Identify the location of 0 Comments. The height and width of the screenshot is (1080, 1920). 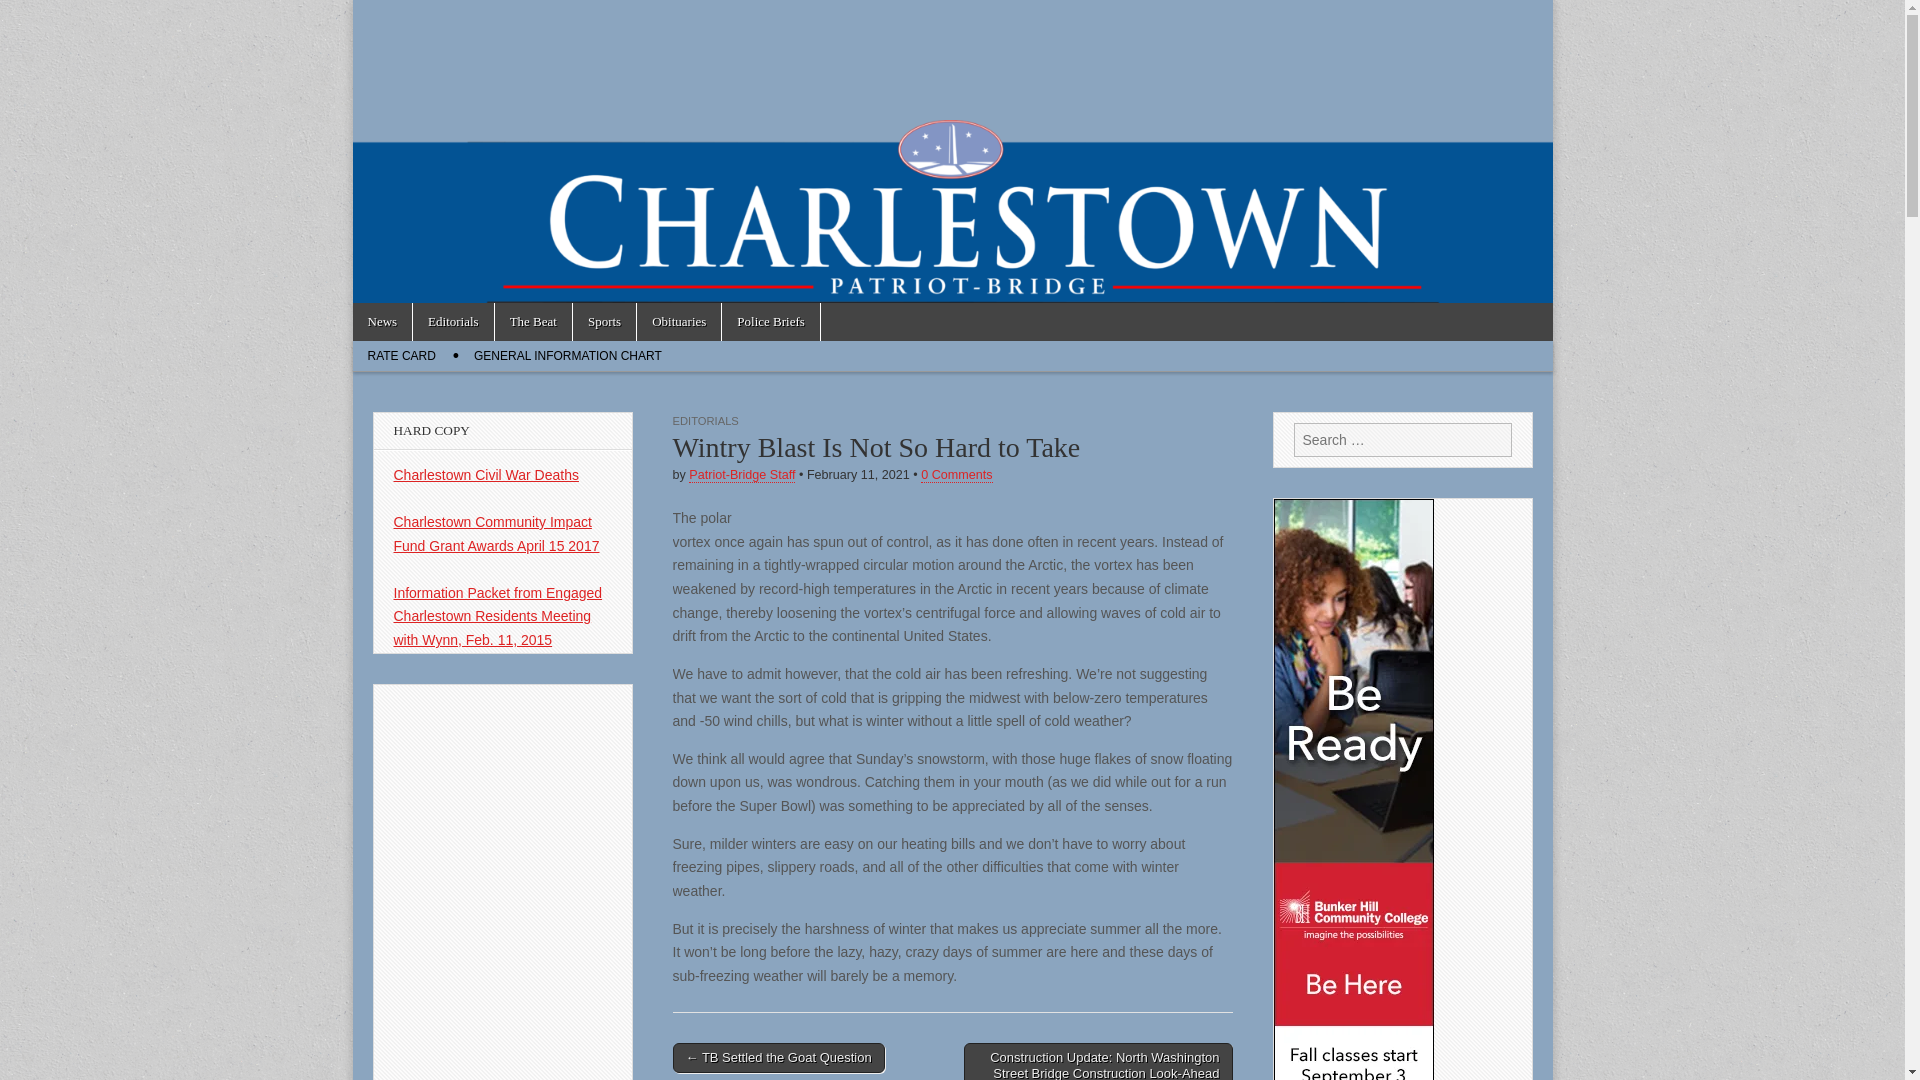
(956, 474).